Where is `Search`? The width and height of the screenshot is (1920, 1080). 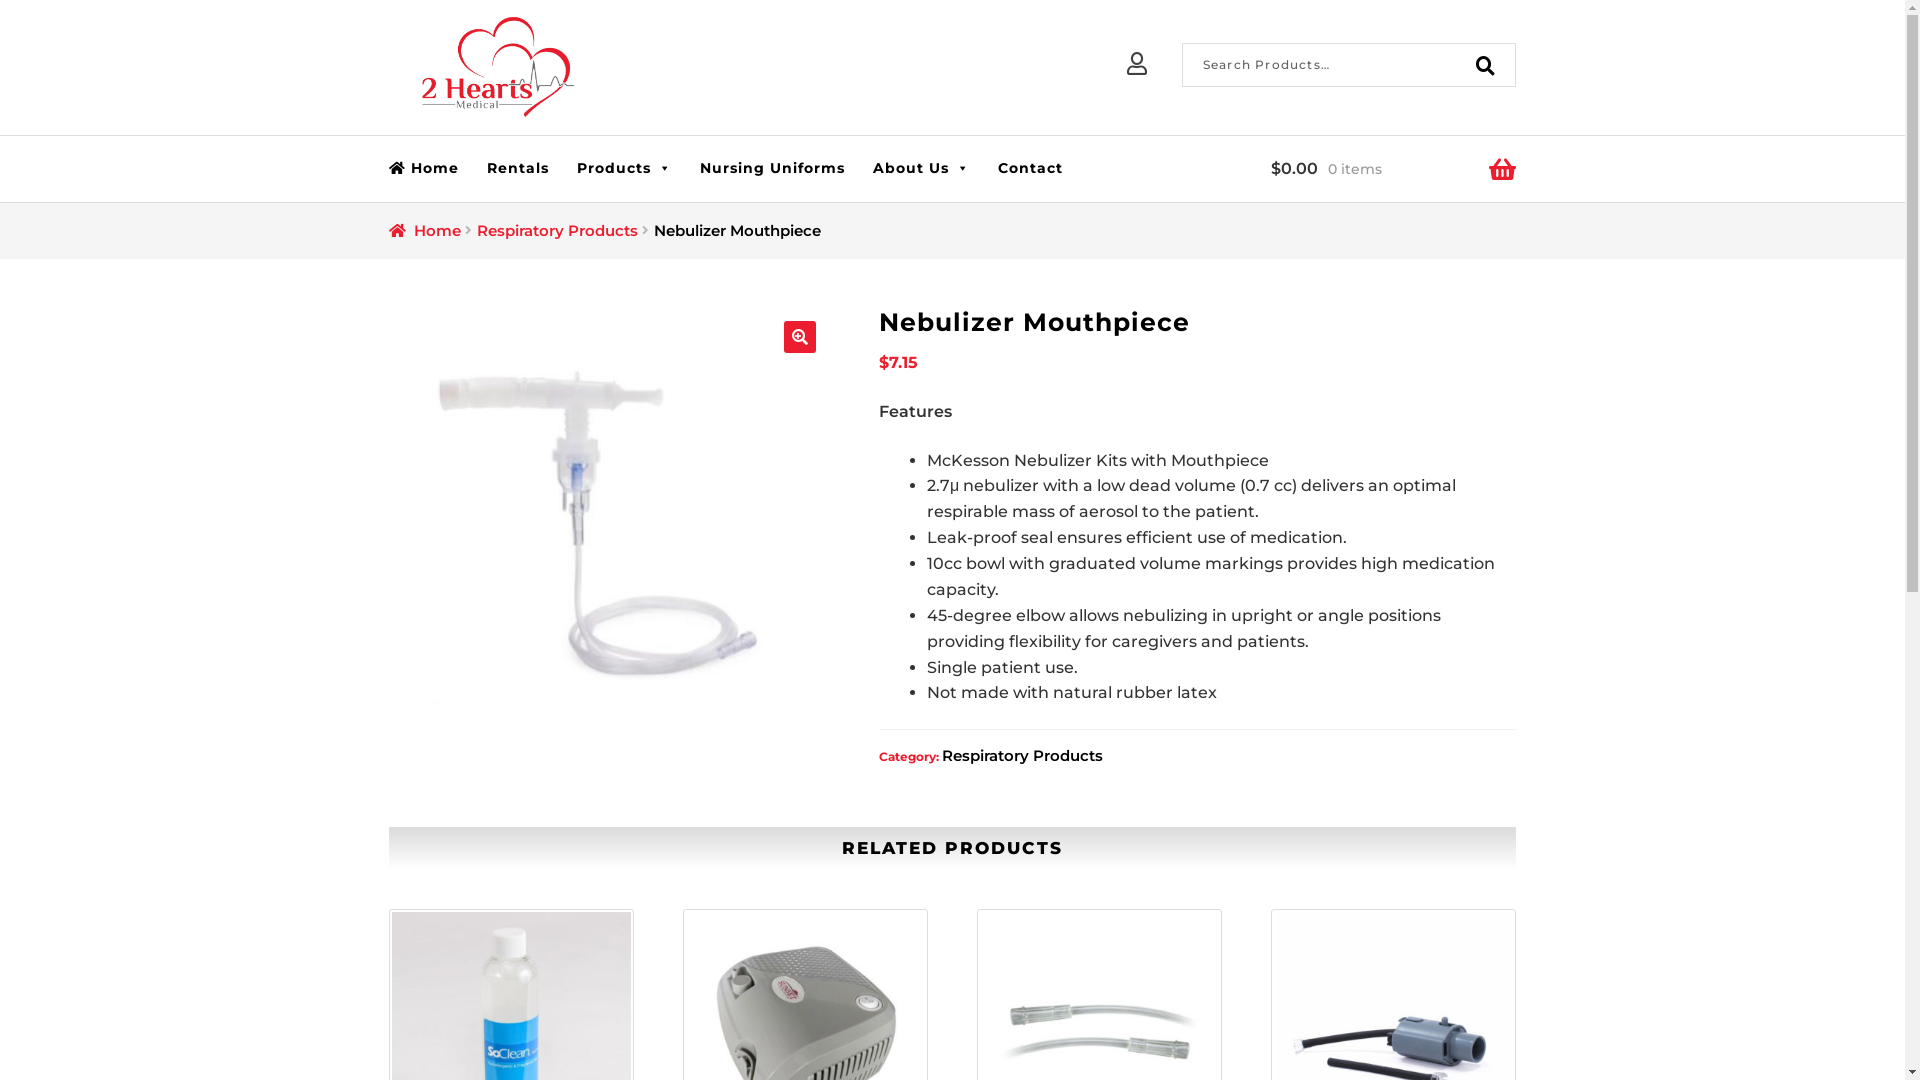 Search is located at coordinates (1182, 42).